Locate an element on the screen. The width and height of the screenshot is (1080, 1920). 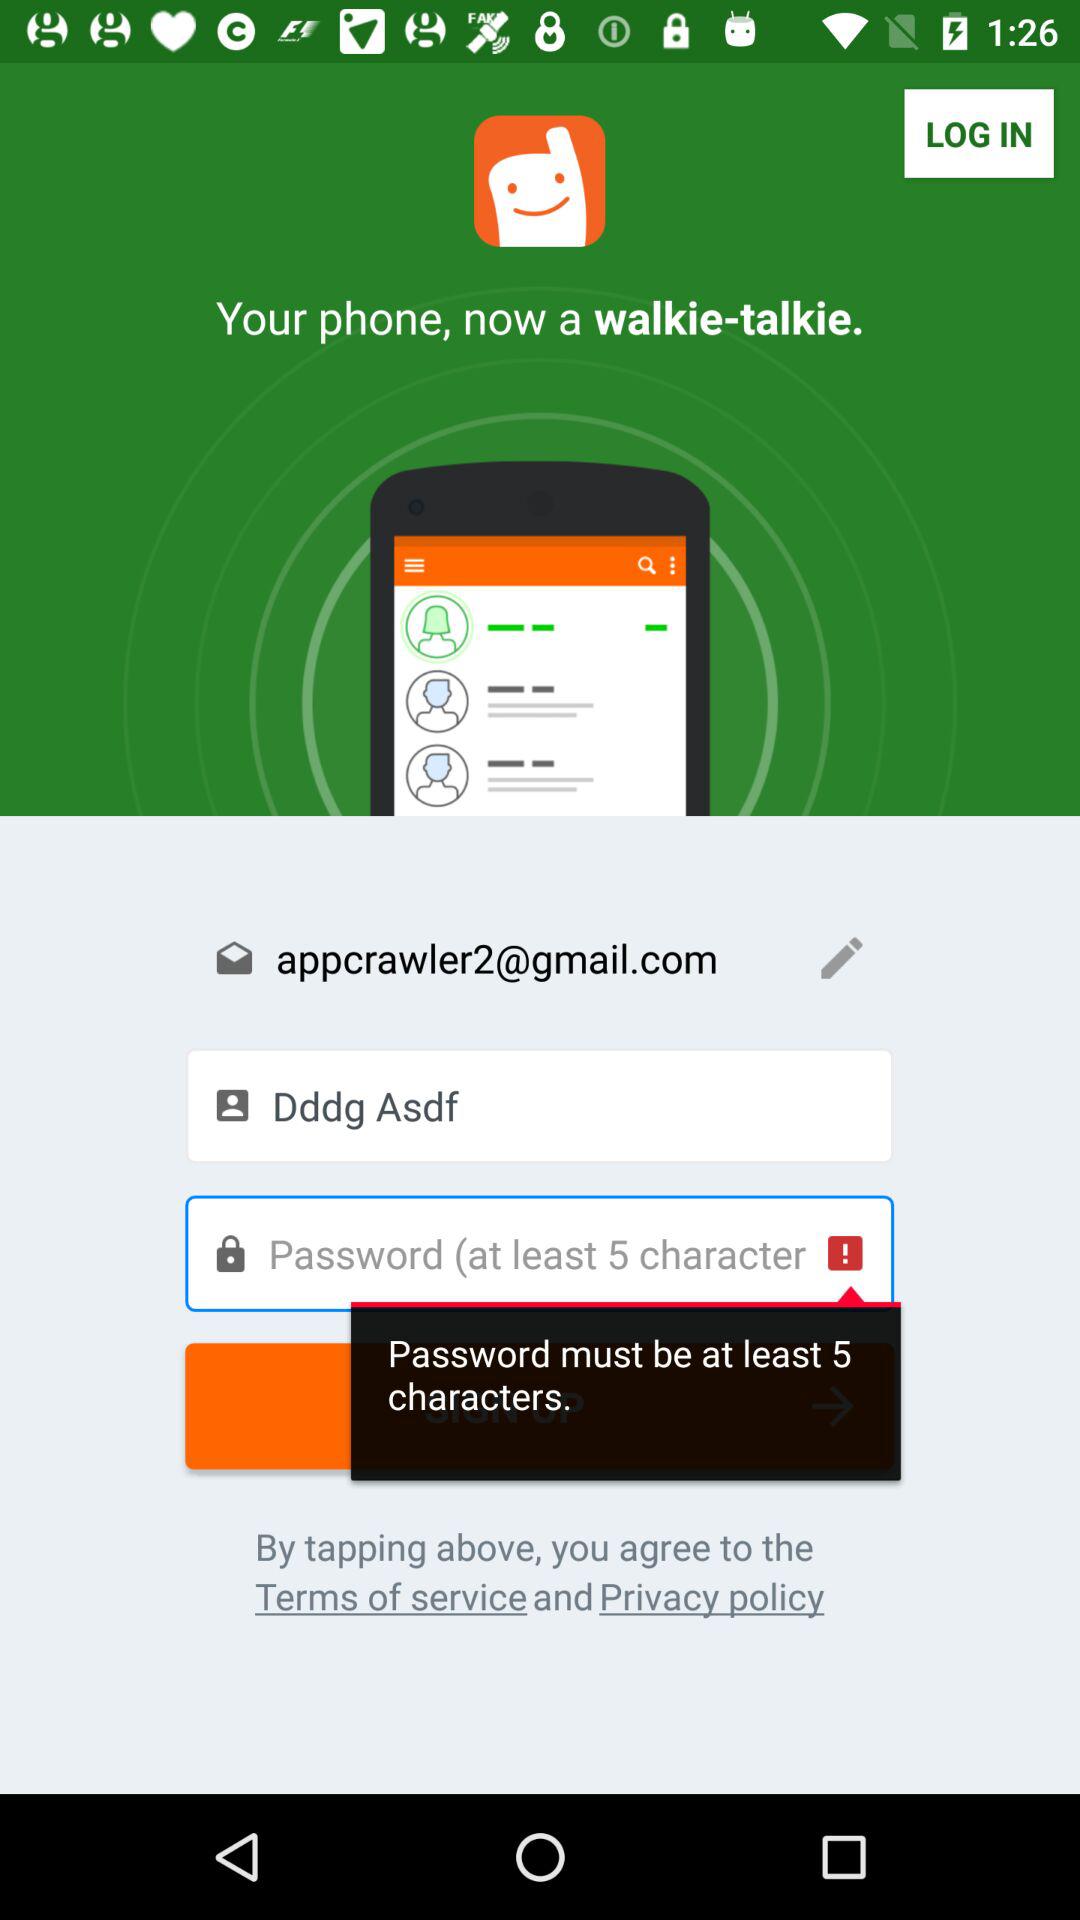
flip until the terms of service icon is located at coordinates (390, 1596).